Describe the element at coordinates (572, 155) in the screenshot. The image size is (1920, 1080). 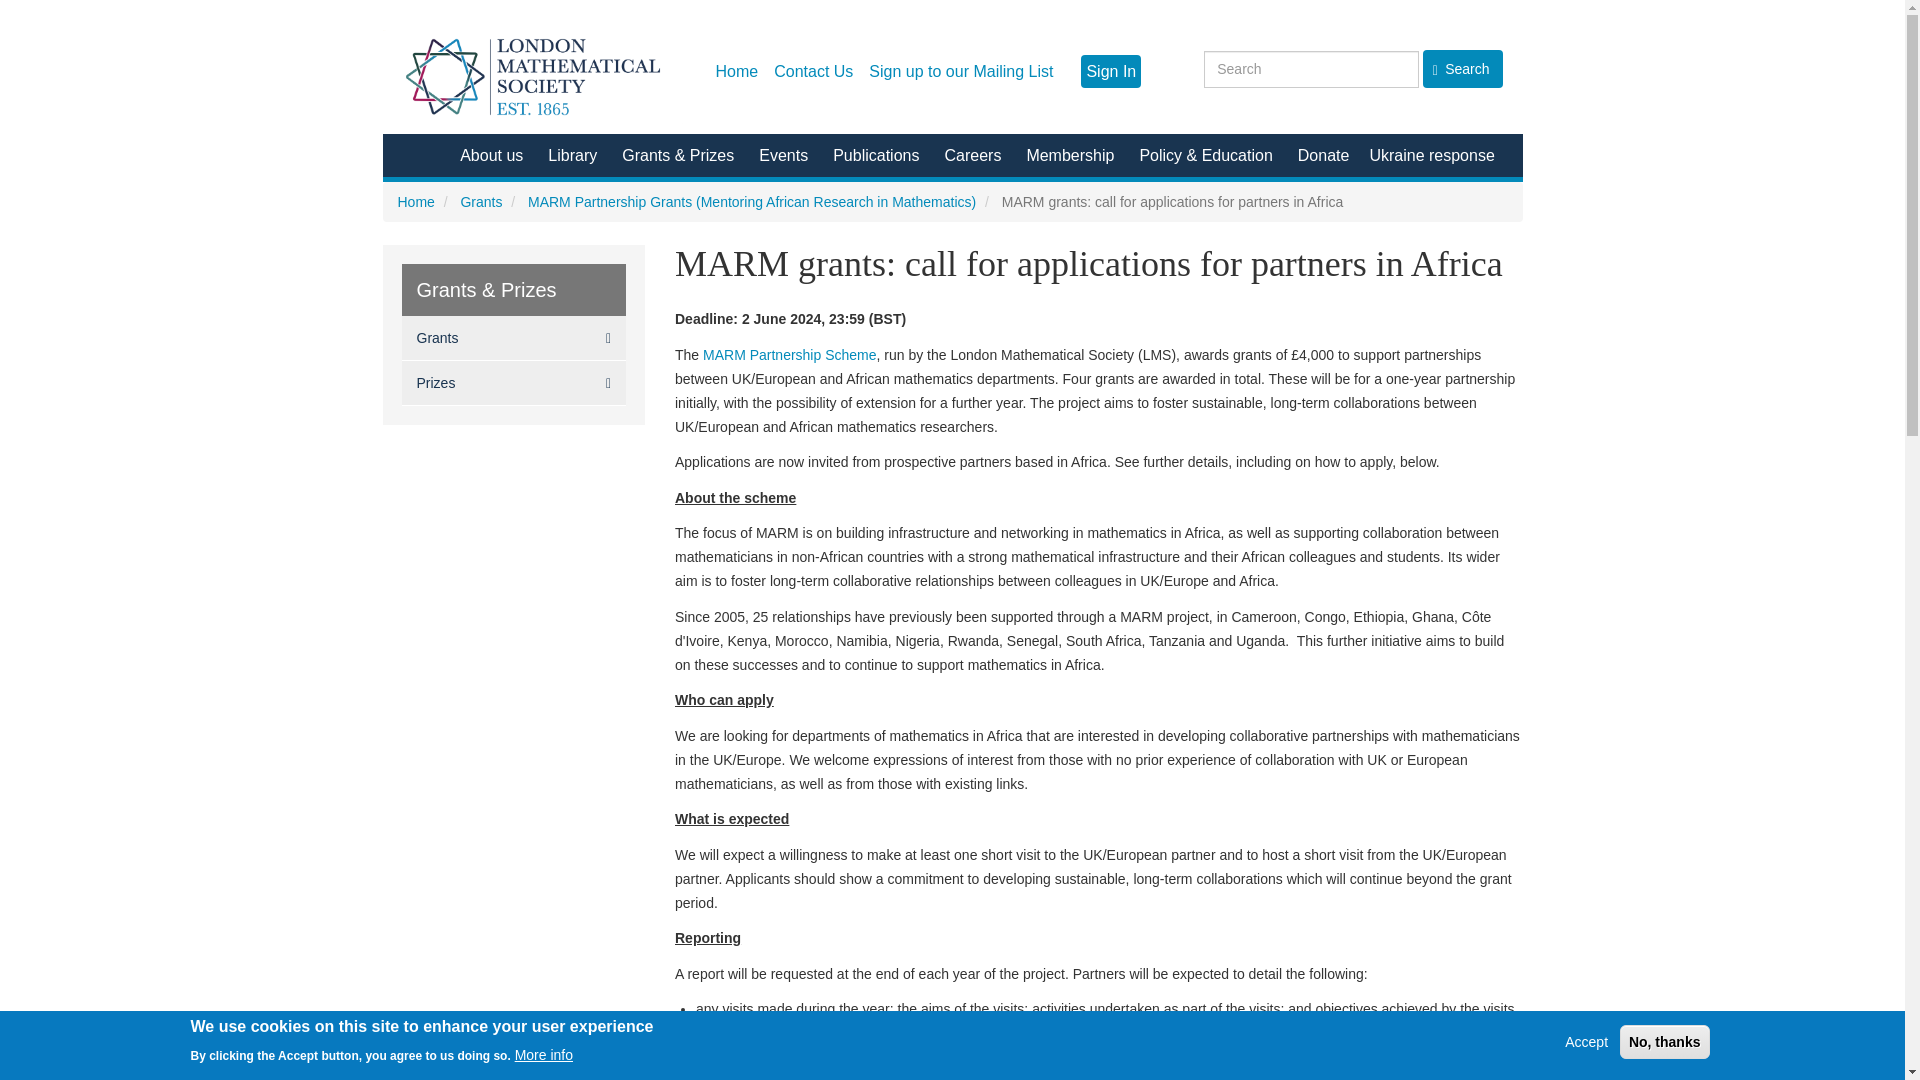
I see `Library` at that location.